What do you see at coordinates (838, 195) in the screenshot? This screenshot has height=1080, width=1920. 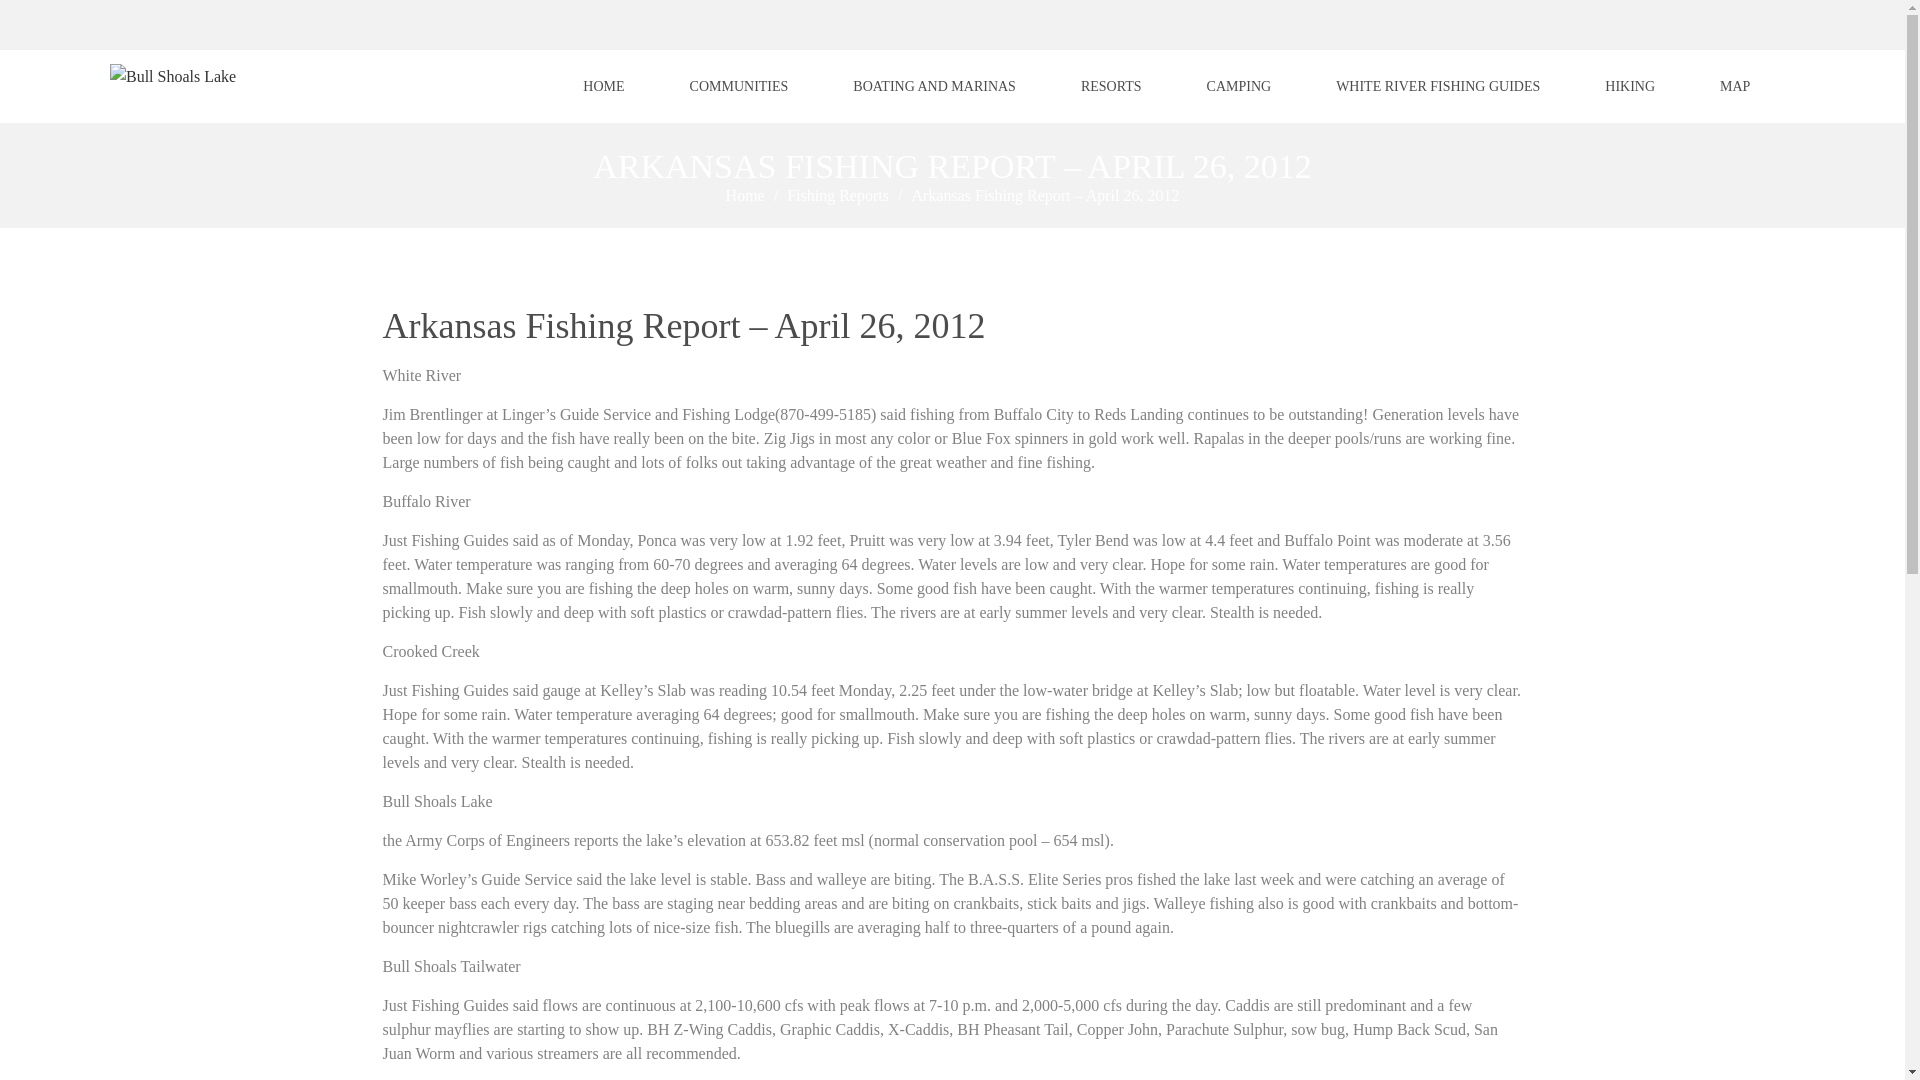 I see `Fishing Reports` at bounding box center [838, 195].